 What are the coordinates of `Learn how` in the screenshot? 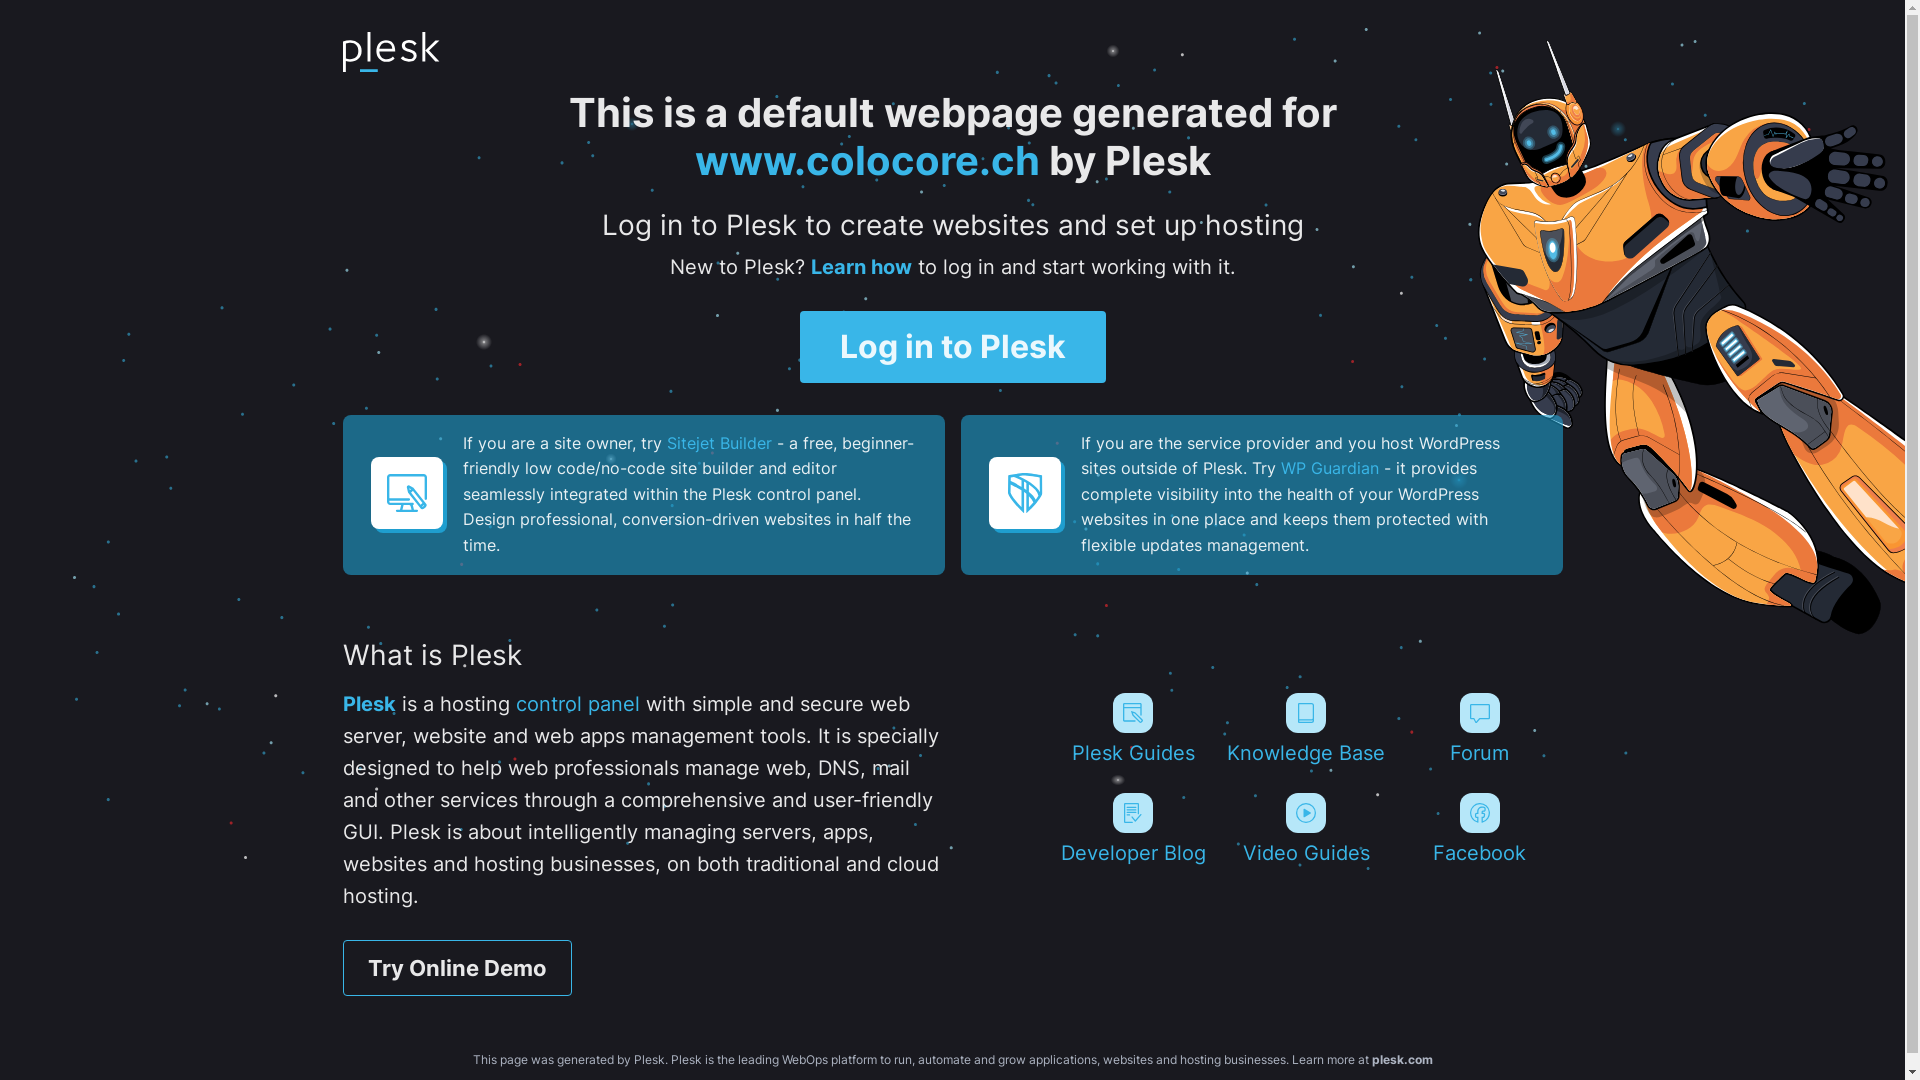 It's located at (860, 267).